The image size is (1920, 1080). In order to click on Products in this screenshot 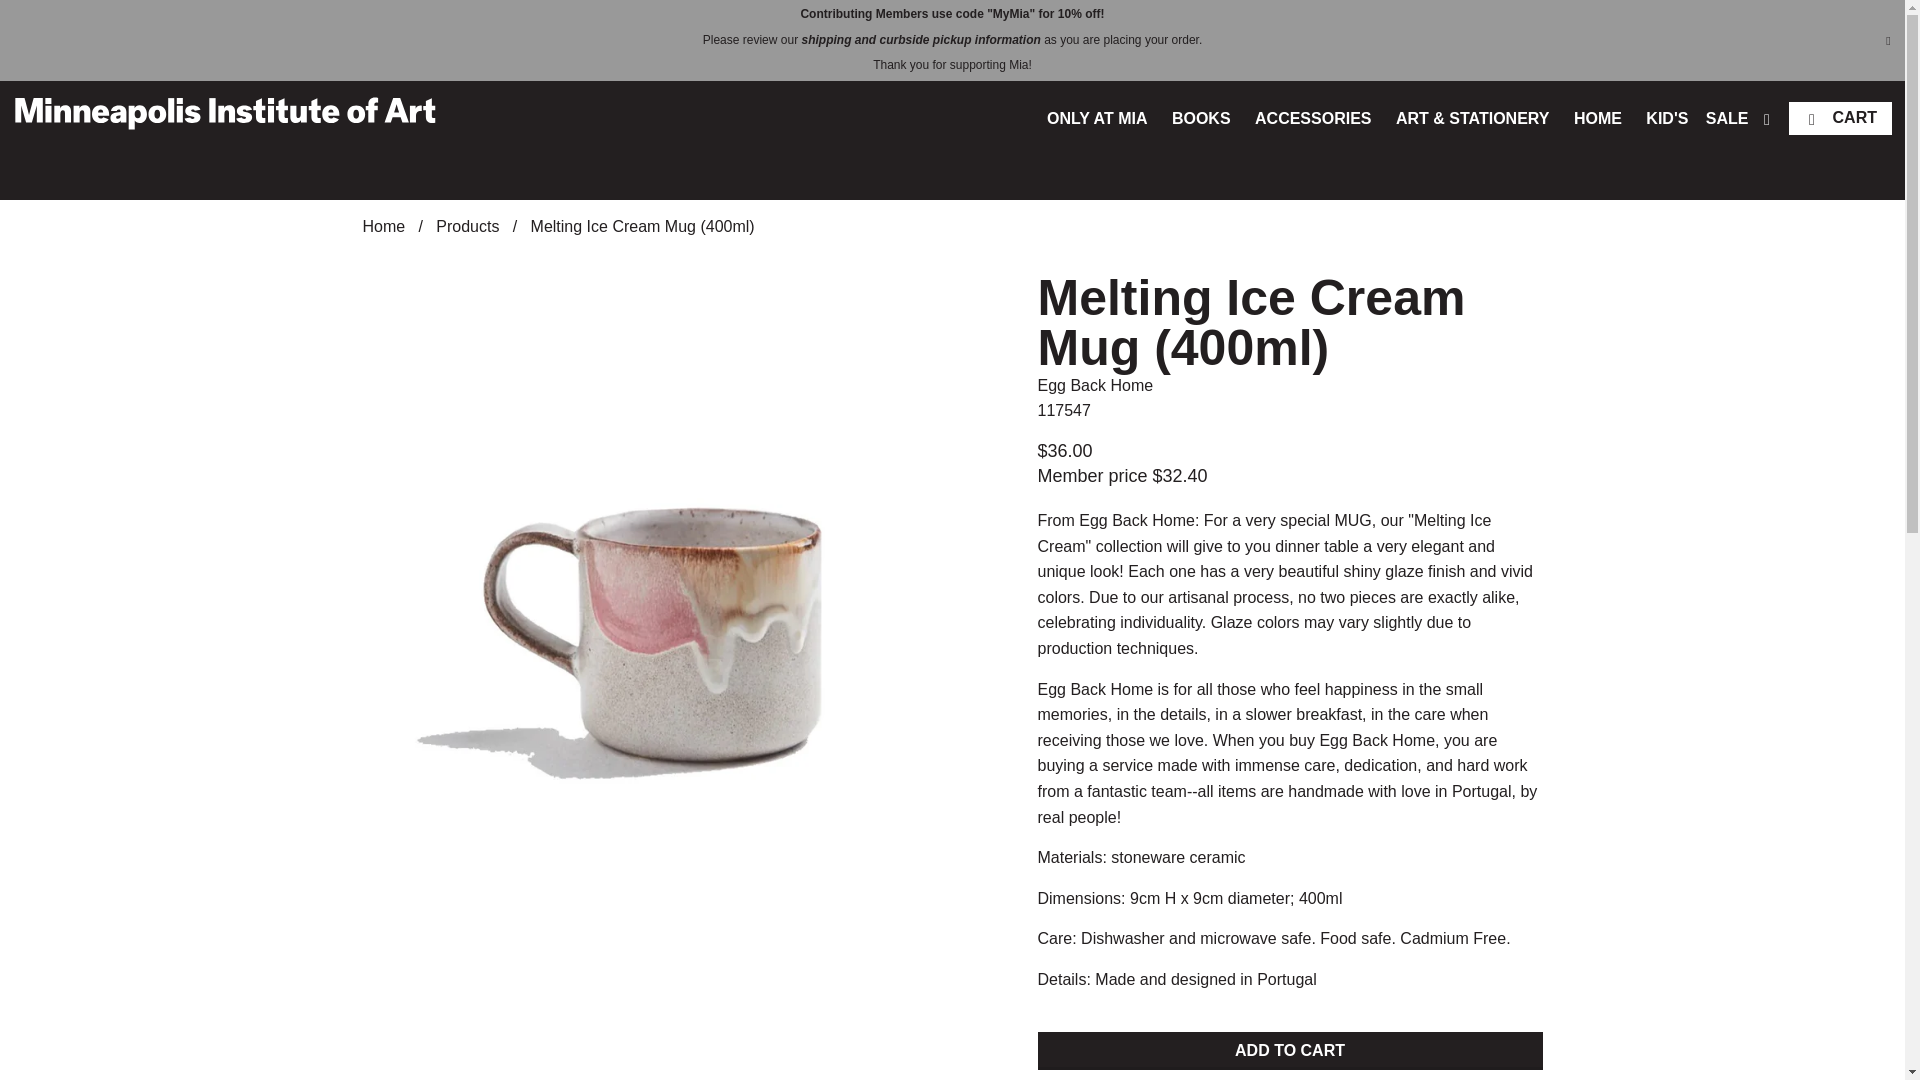, I will do `click(467, 226)`.